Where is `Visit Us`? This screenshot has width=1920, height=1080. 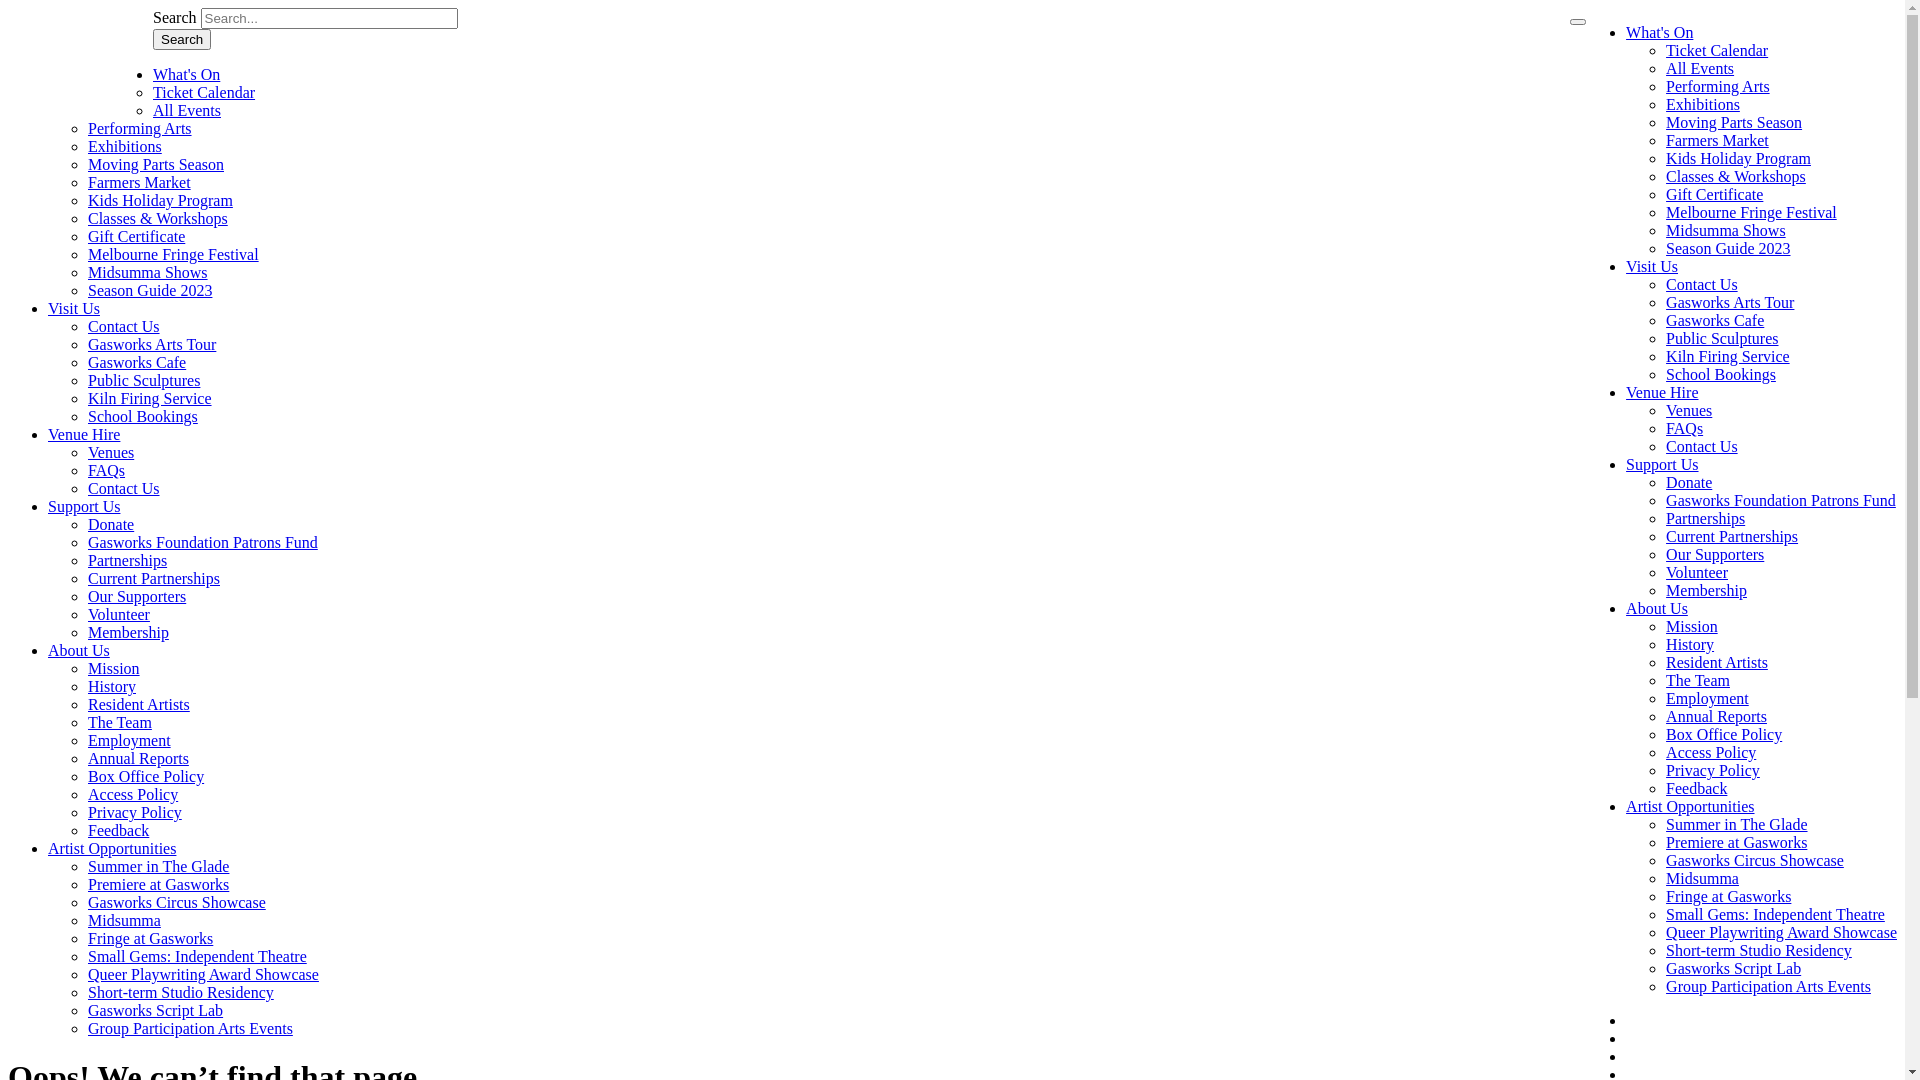
Visit Us is located at coordinates (1652, 266).